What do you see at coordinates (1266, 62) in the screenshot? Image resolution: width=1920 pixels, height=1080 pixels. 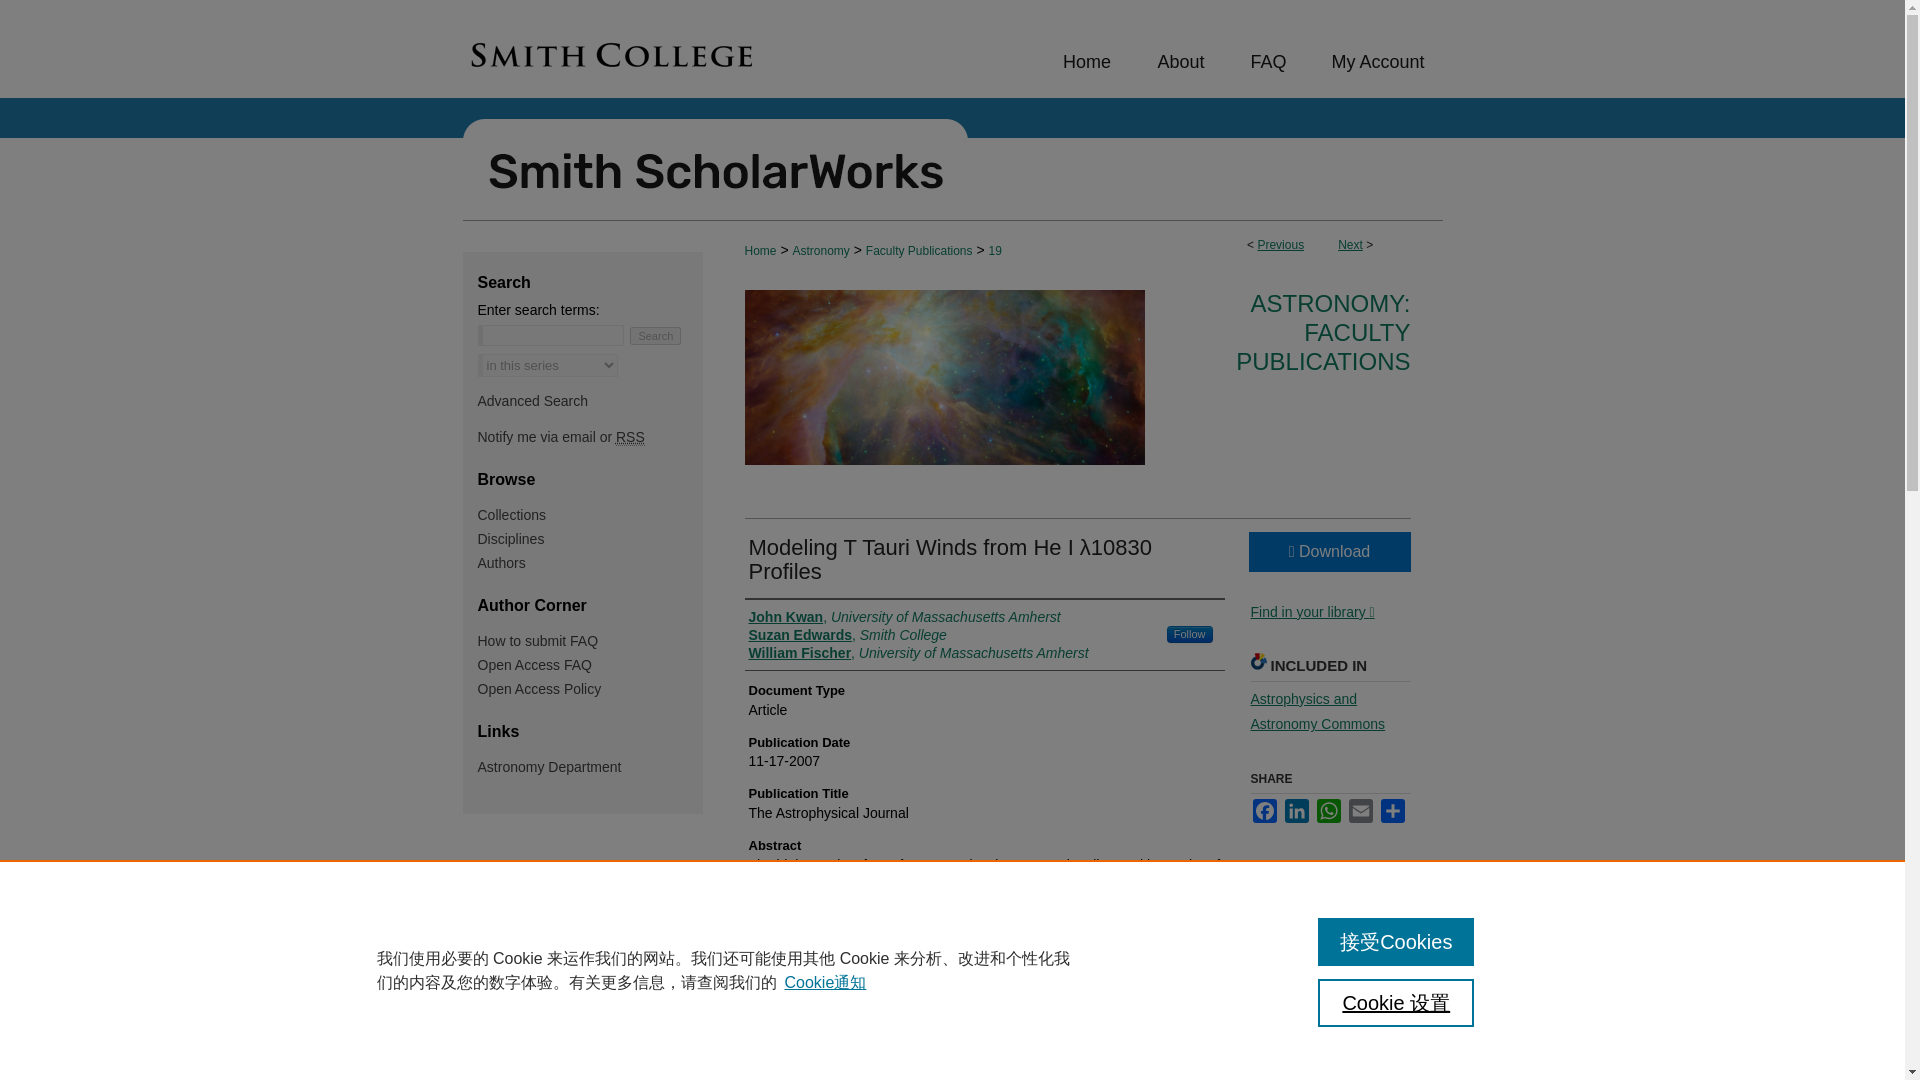 I see `FAQ` at bounding box center [1266, 62].